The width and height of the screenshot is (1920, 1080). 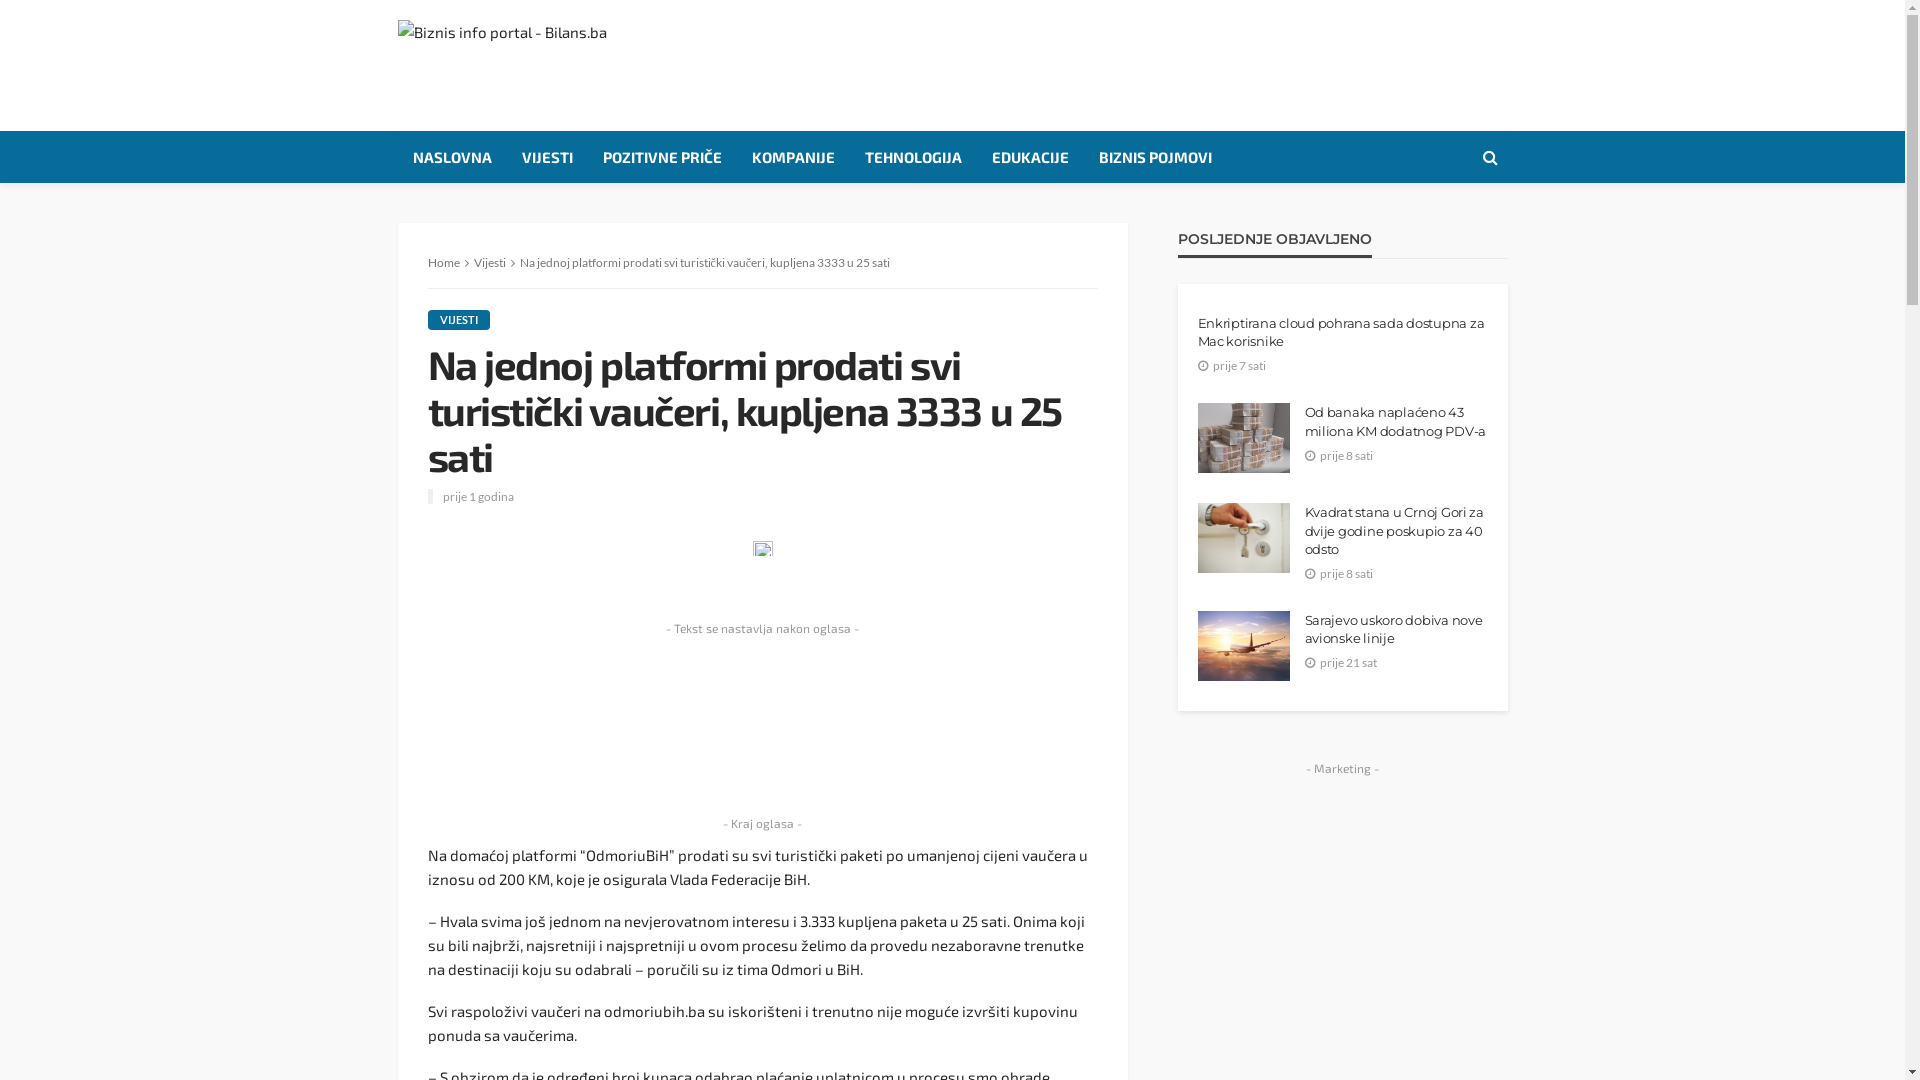 I want to click on Biznis info portal - Bilans.ba, so click(x=502, y=52).